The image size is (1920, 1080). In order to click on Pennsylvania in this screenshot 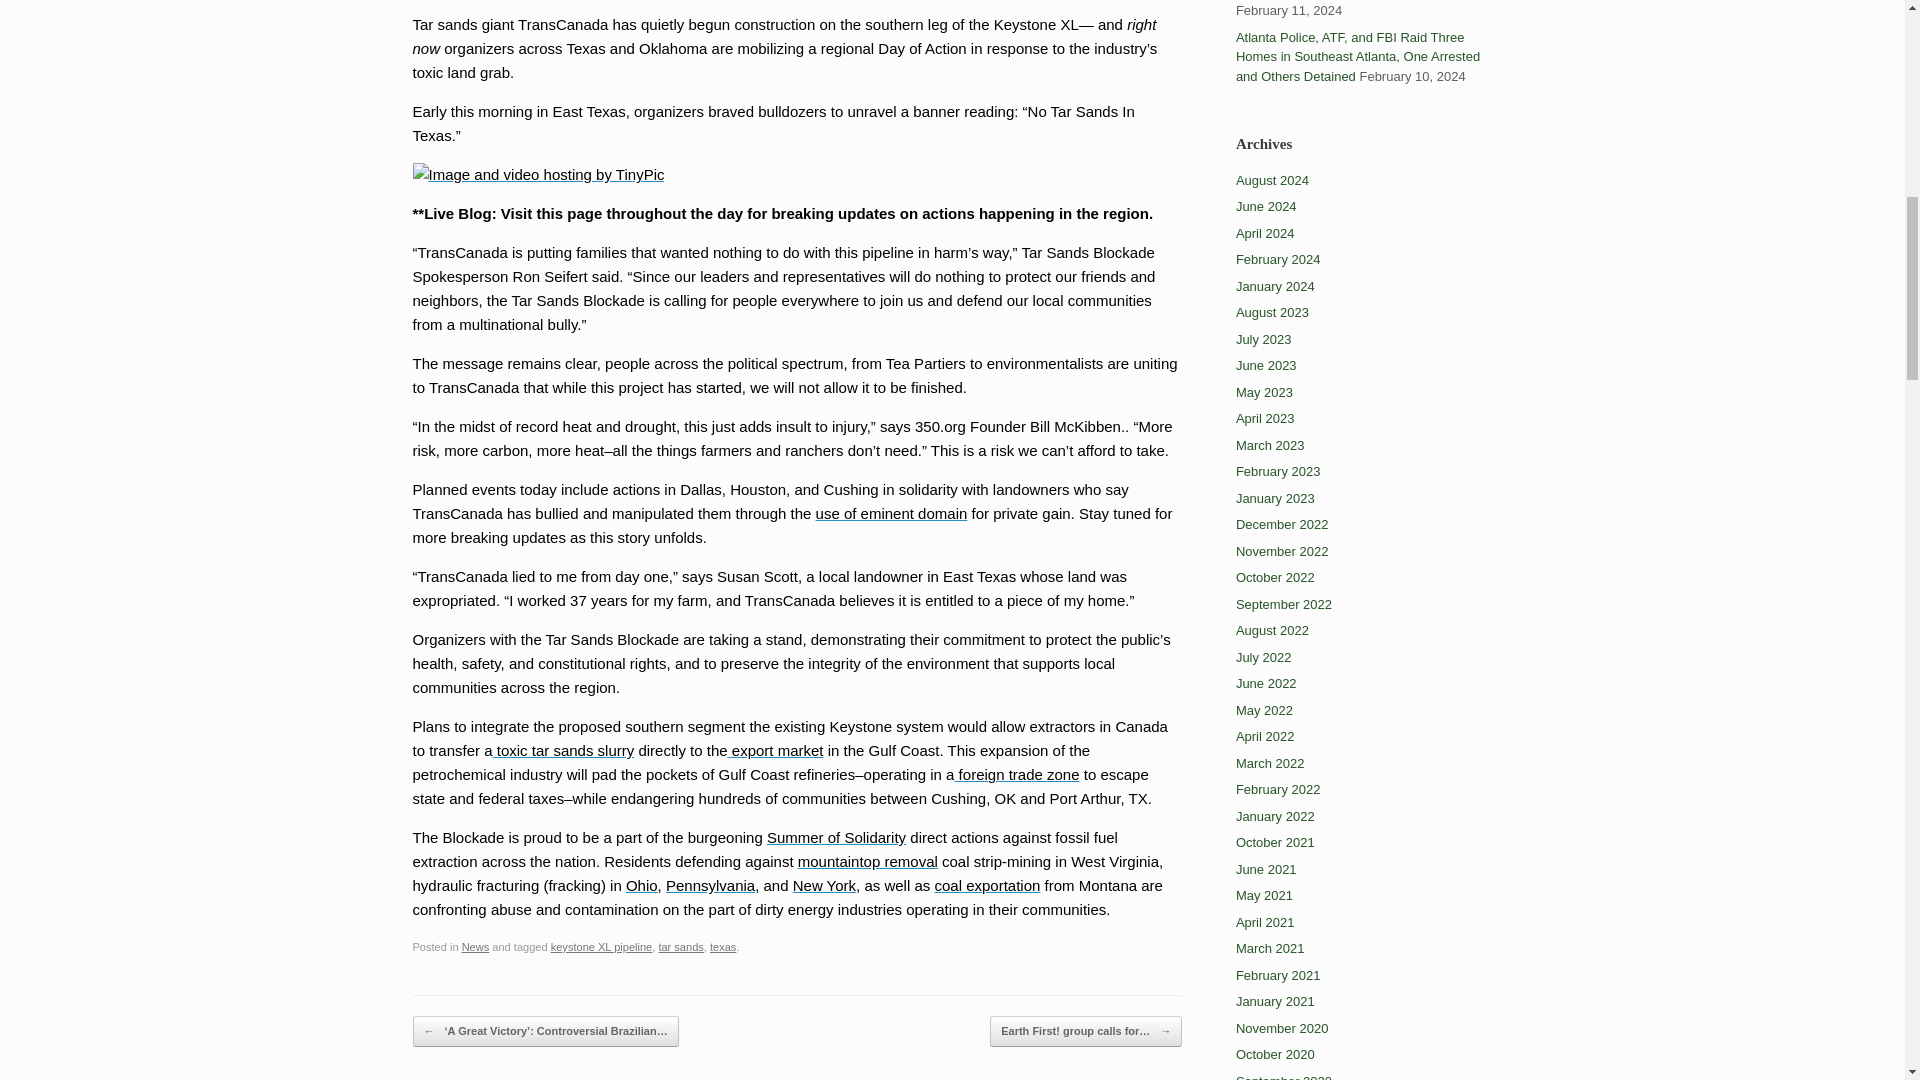, I will do `click(710, 885)`.